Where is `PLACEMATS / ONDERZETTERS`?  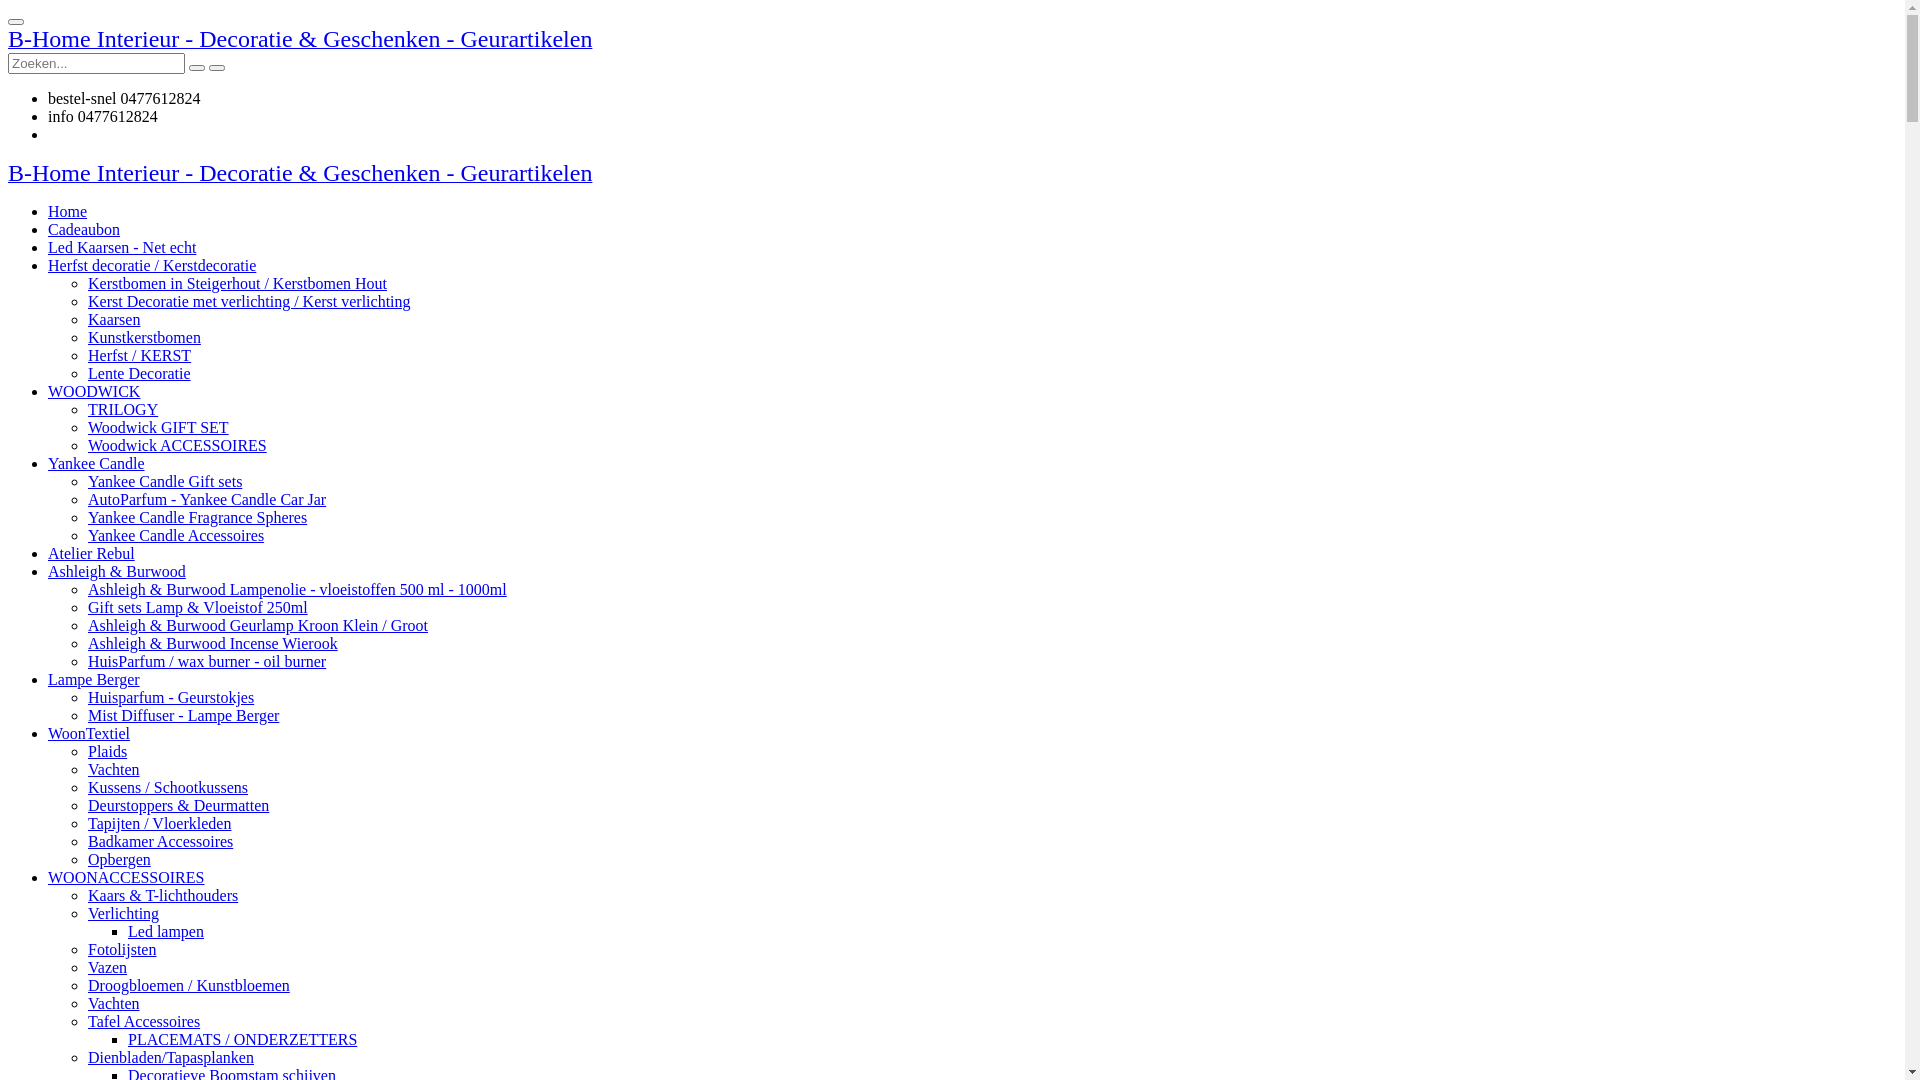 PLACEMATS / ONDERZETTERS is located at coordinates (242, 1040).